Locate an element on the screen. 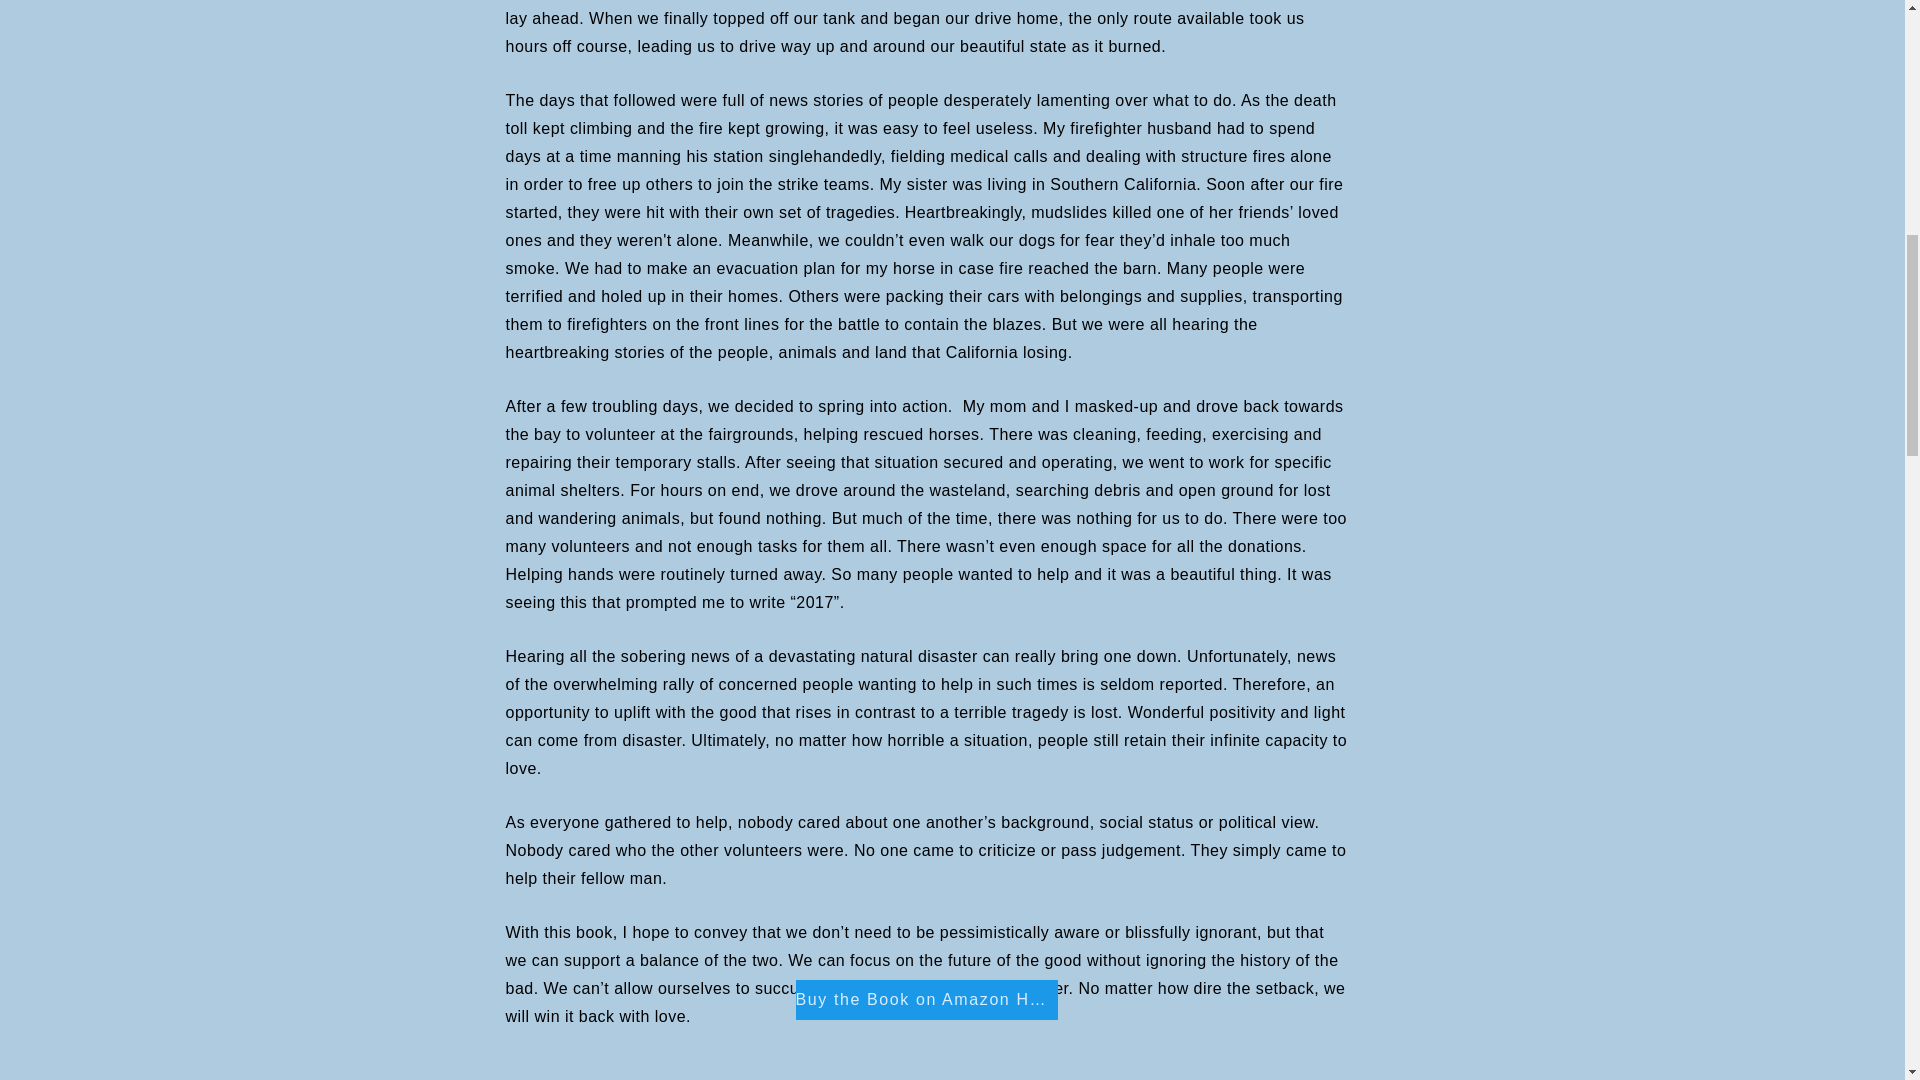 The width and height of the screenshot is (1920, 1080). Buy the Book on Amazon Here! is located at coordinates (926, 999).